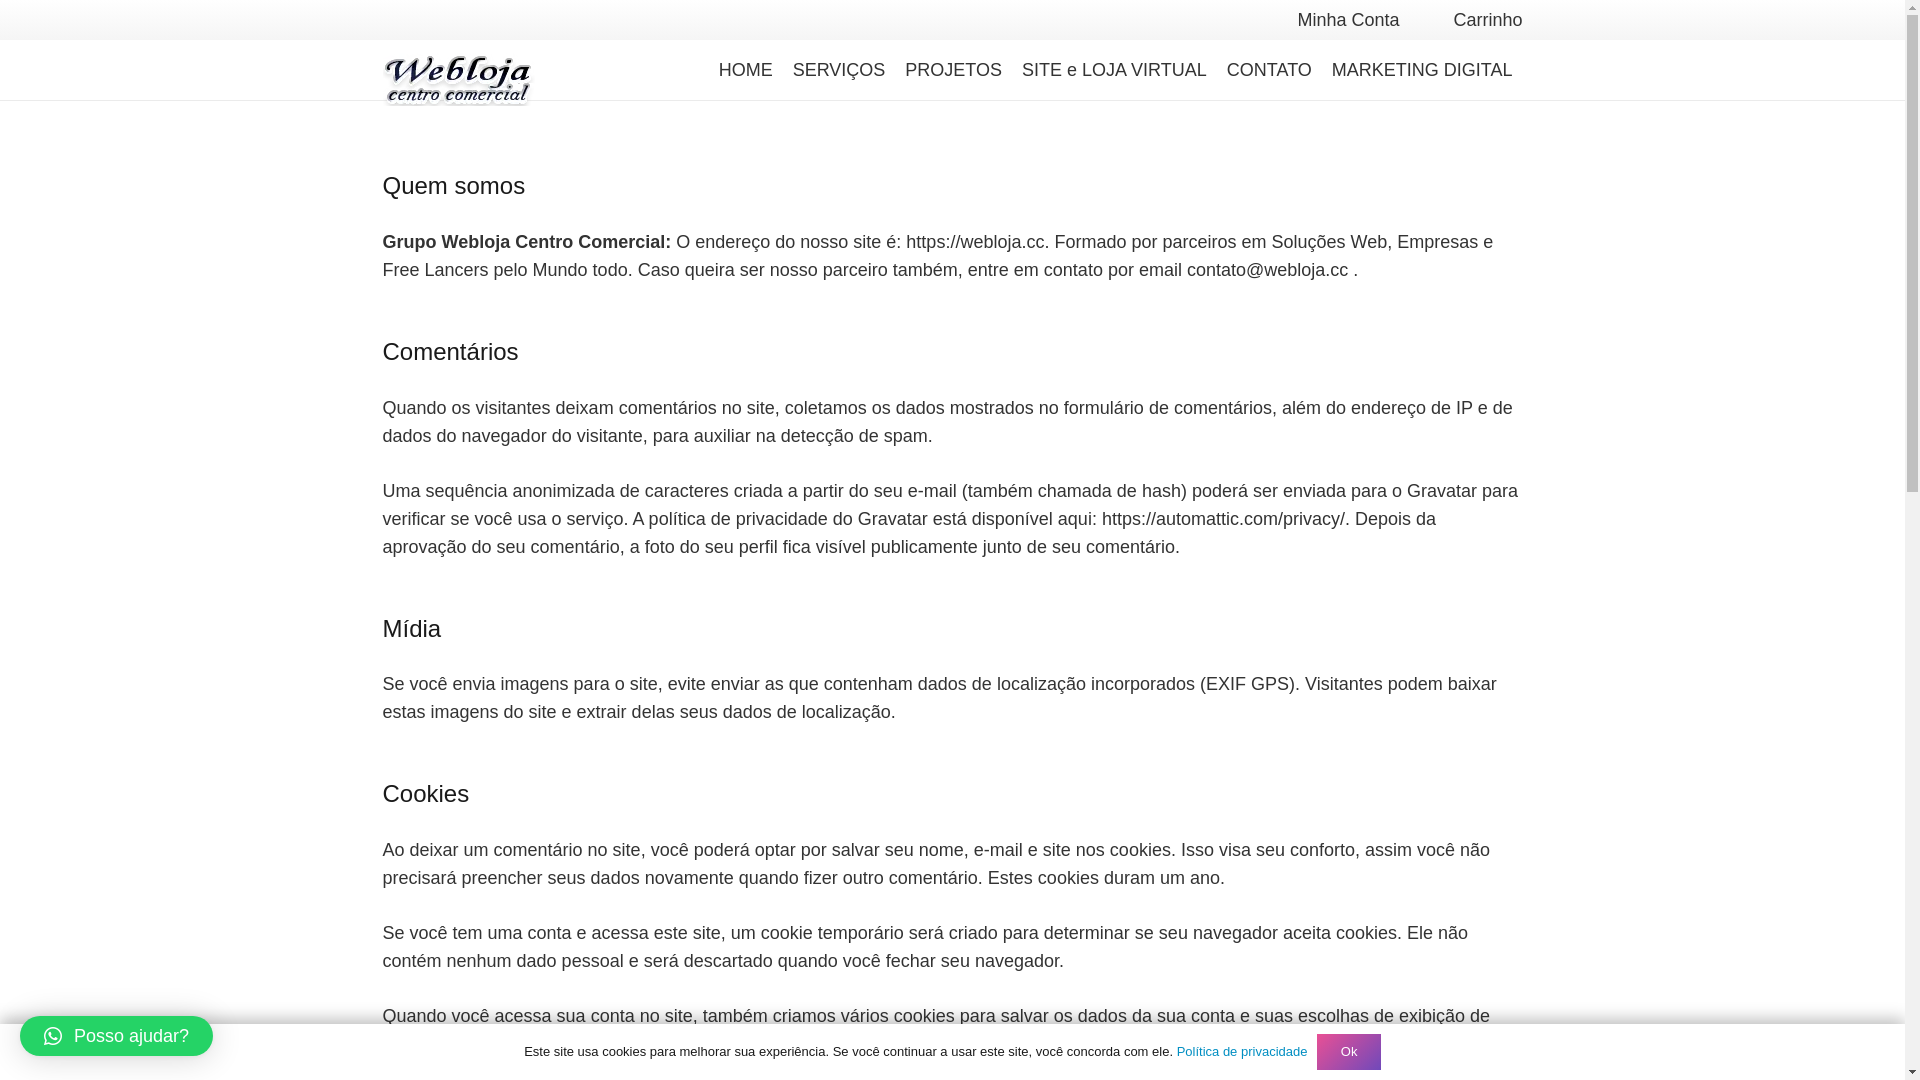 The height and width of the screenshot is (1080, 1920). I want to click on HOME, so click(746, 70).